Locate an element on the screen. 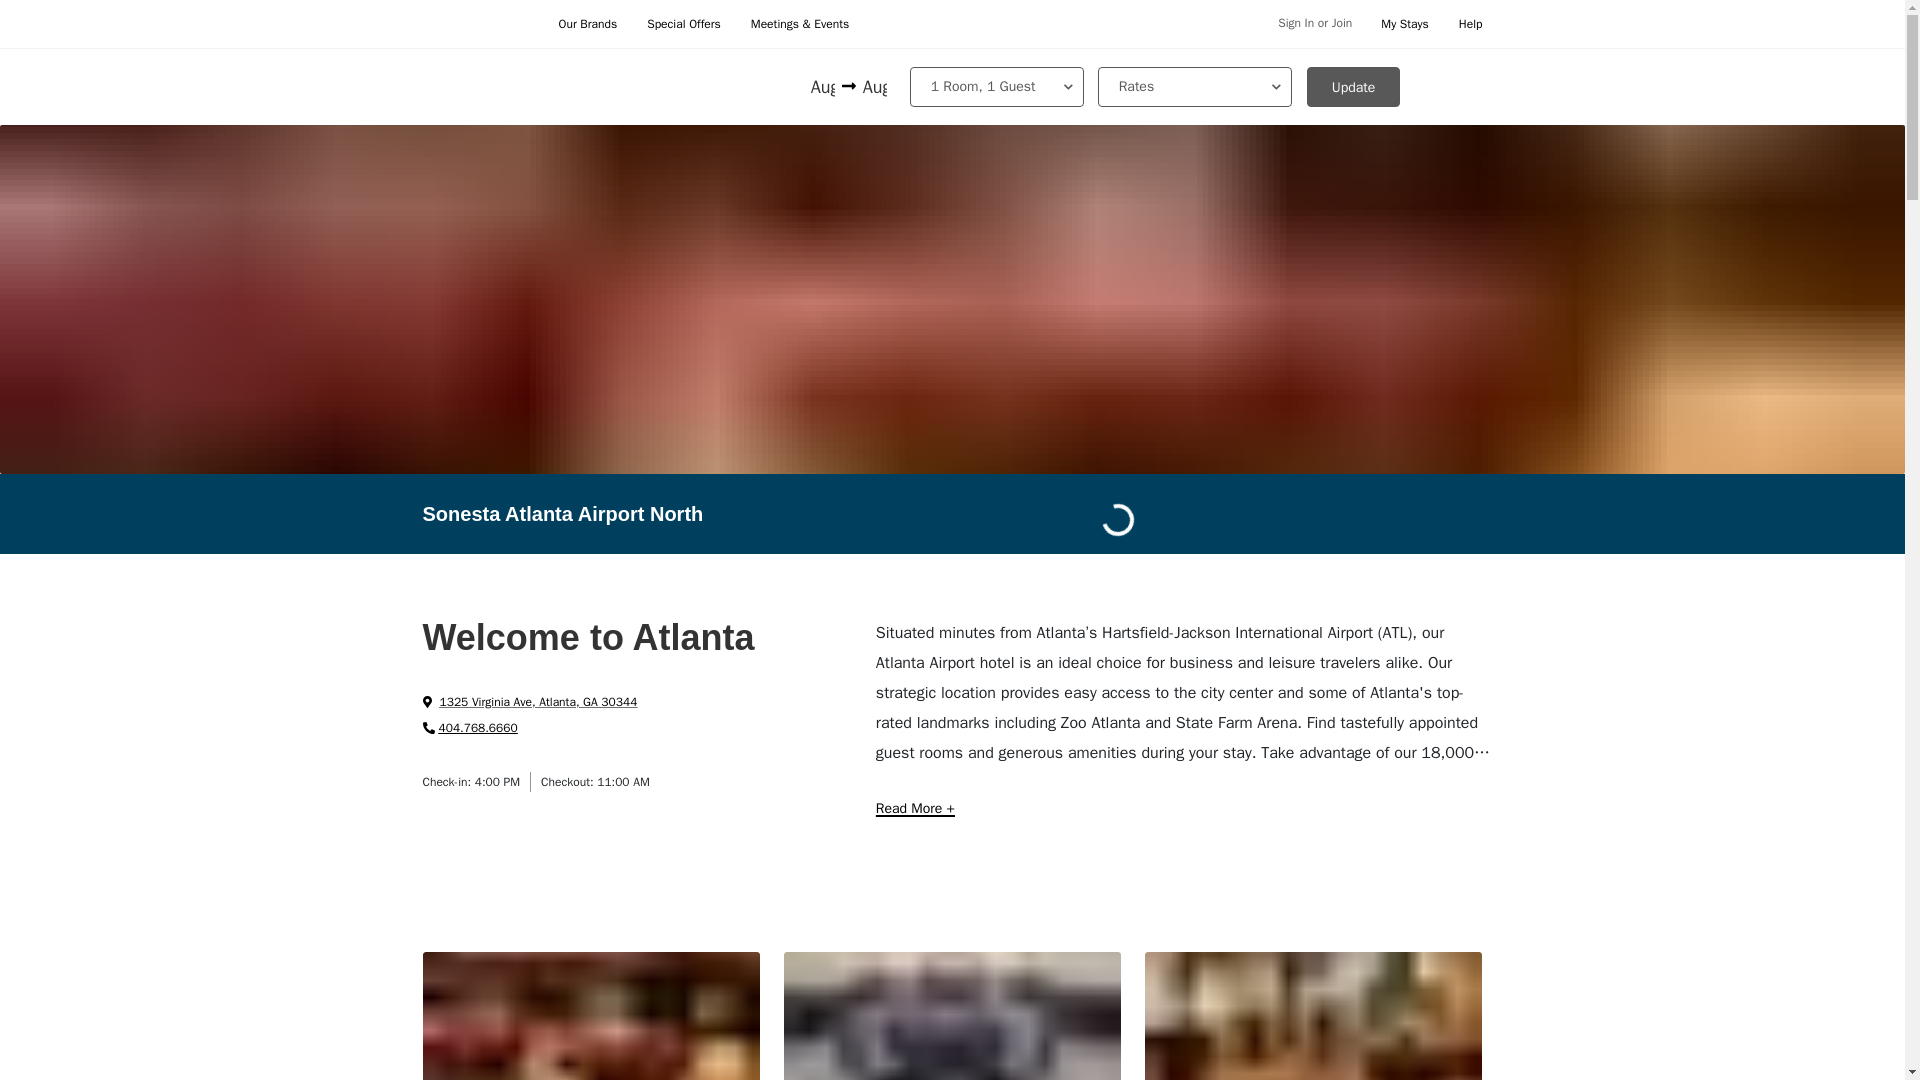 This screenshot has height=1080, width=1920. 1 Room, 1 Guest is located at coordinates (997, 86).